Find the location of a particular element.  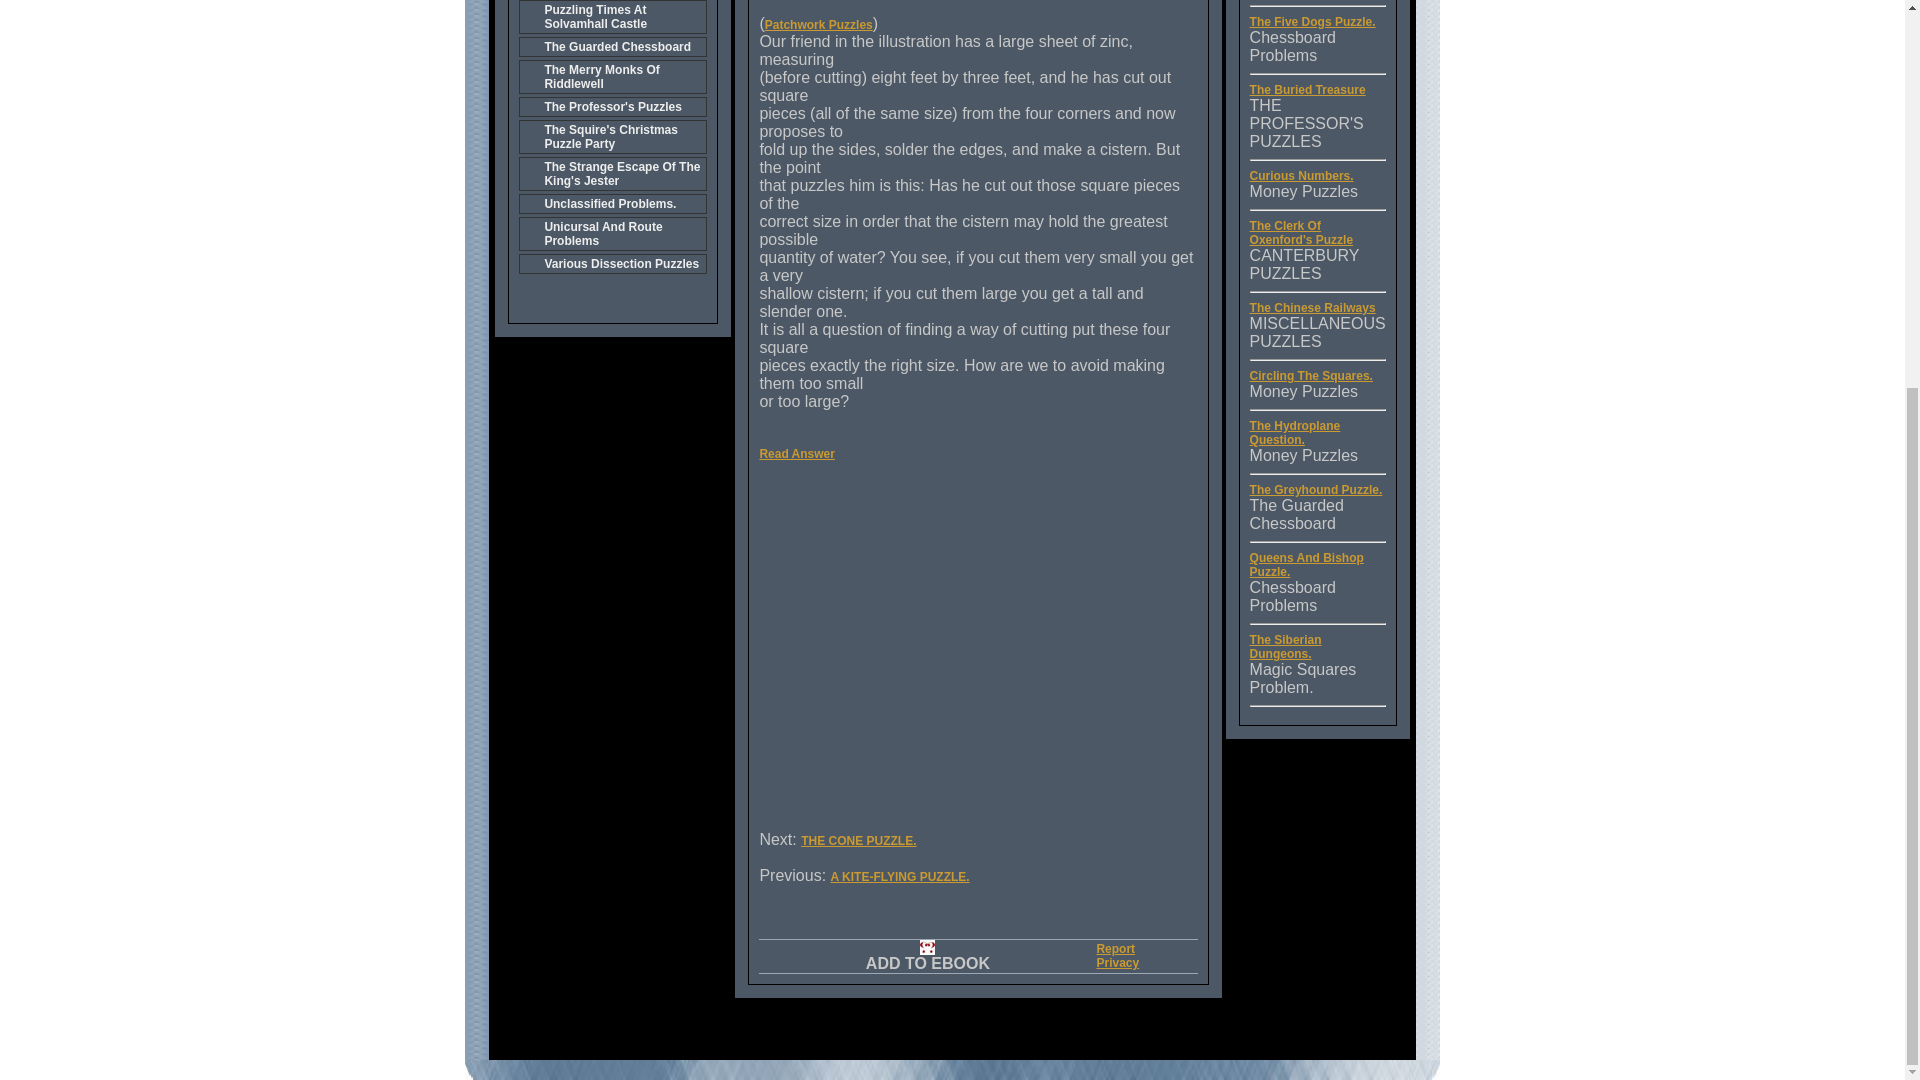

The Merry Monks Of Riddlewell is located at coordinates (612, 76).